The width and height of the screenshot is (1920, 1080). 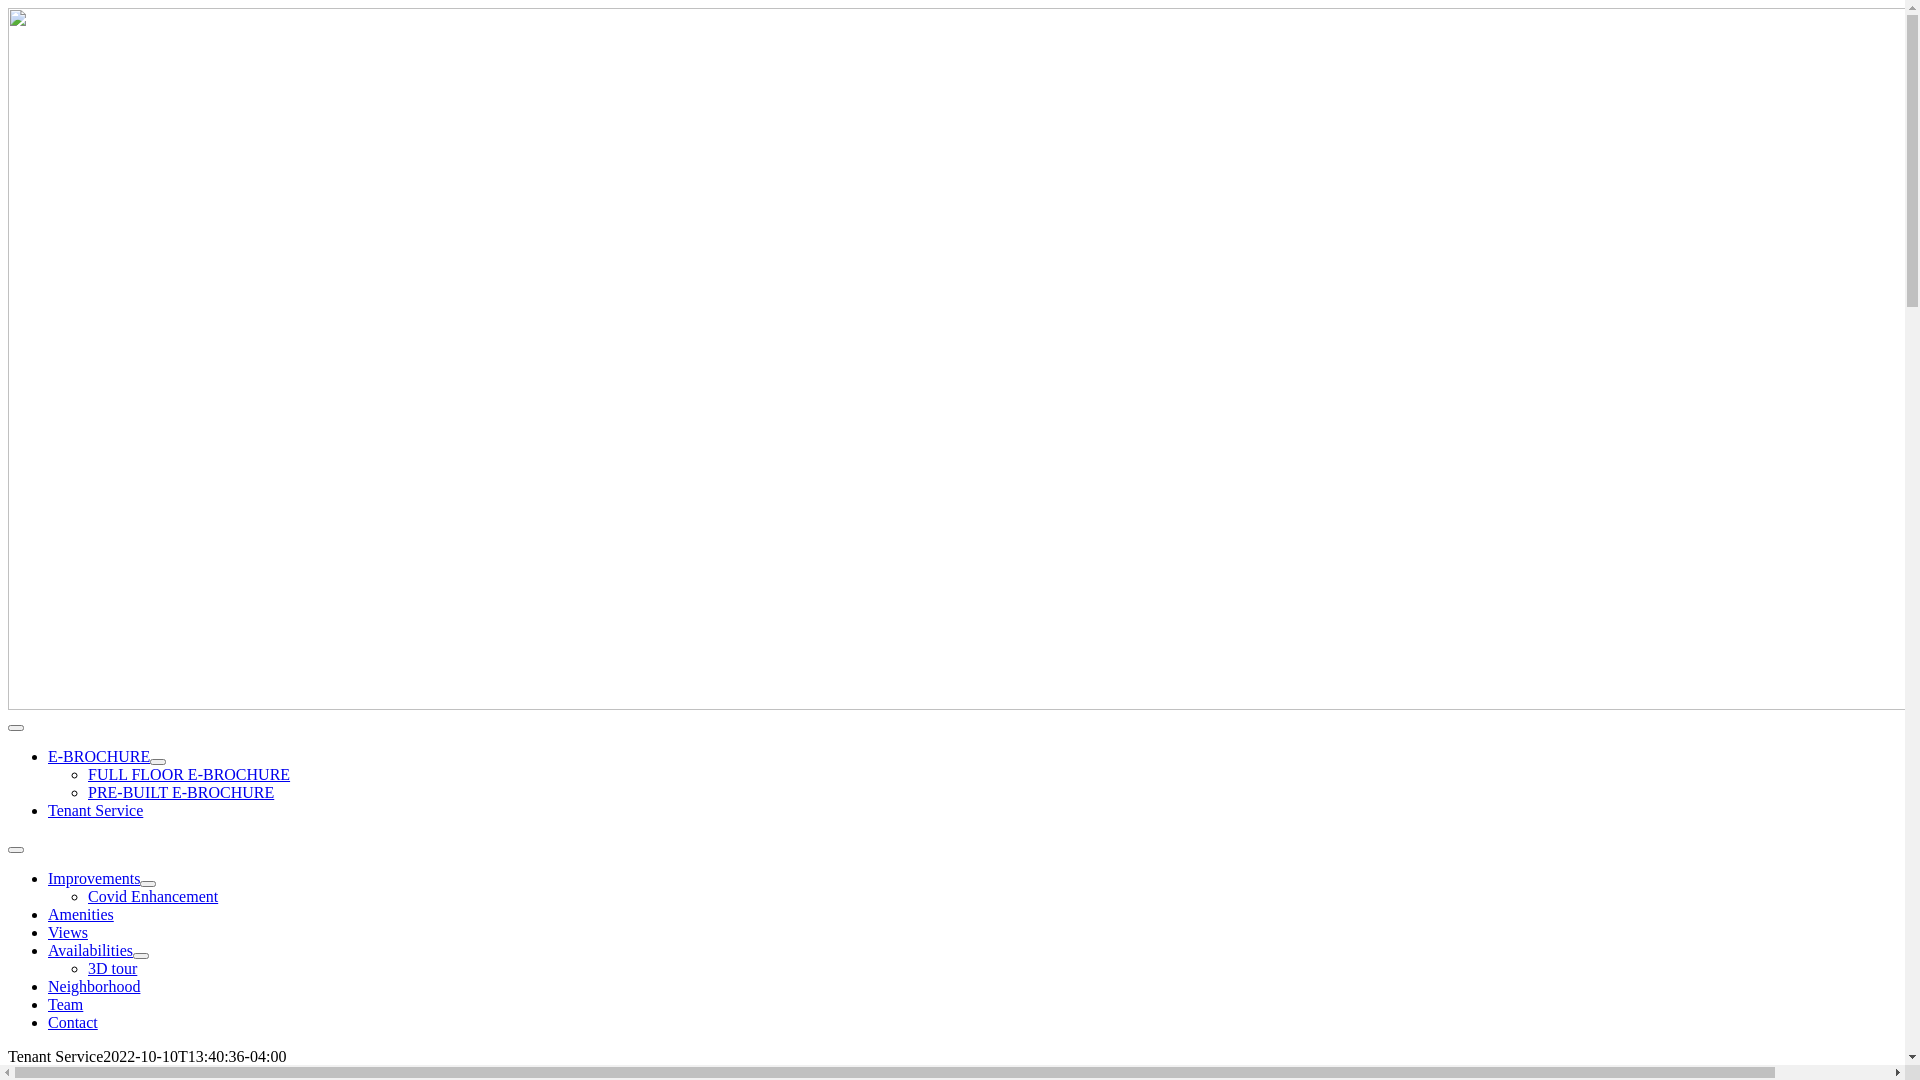 I want to click on Availabilities, so click(x=90, y=950).